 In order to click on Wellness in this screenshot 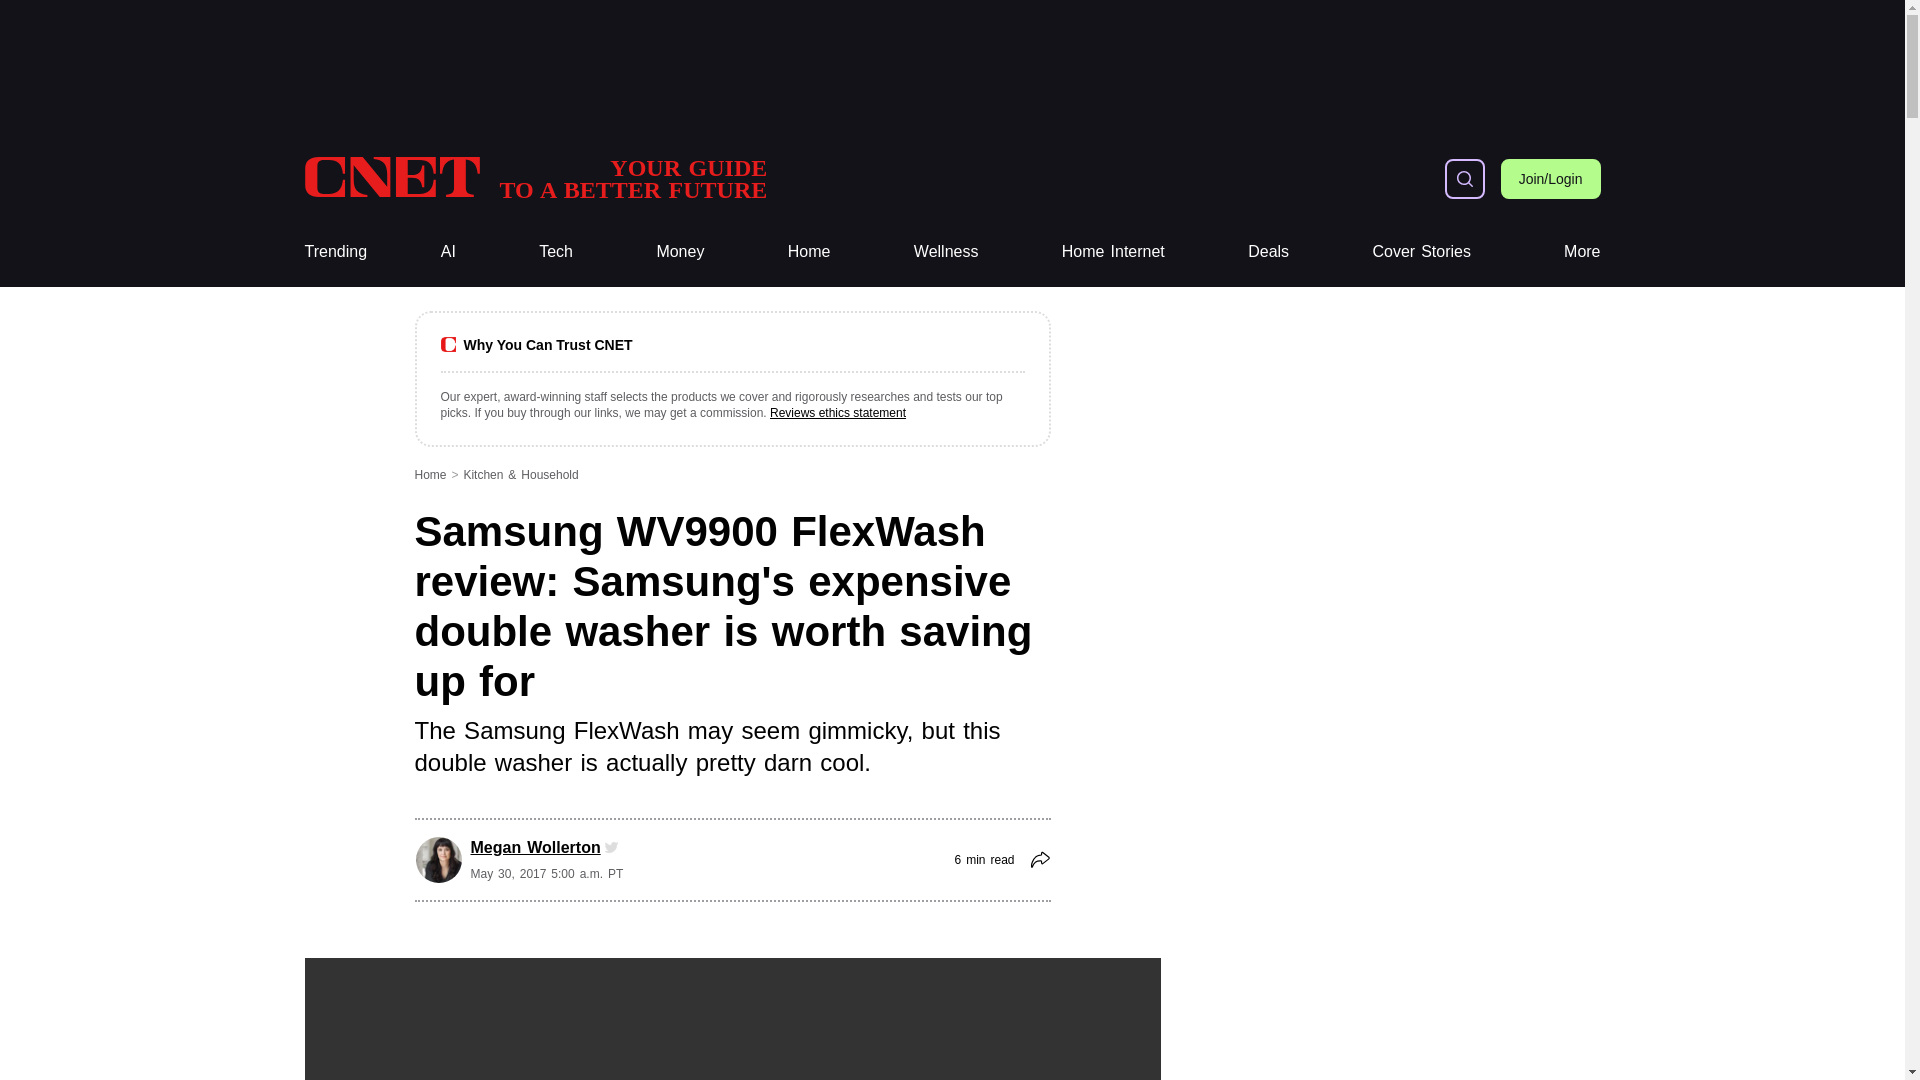, I will do `click(946, 252)`.